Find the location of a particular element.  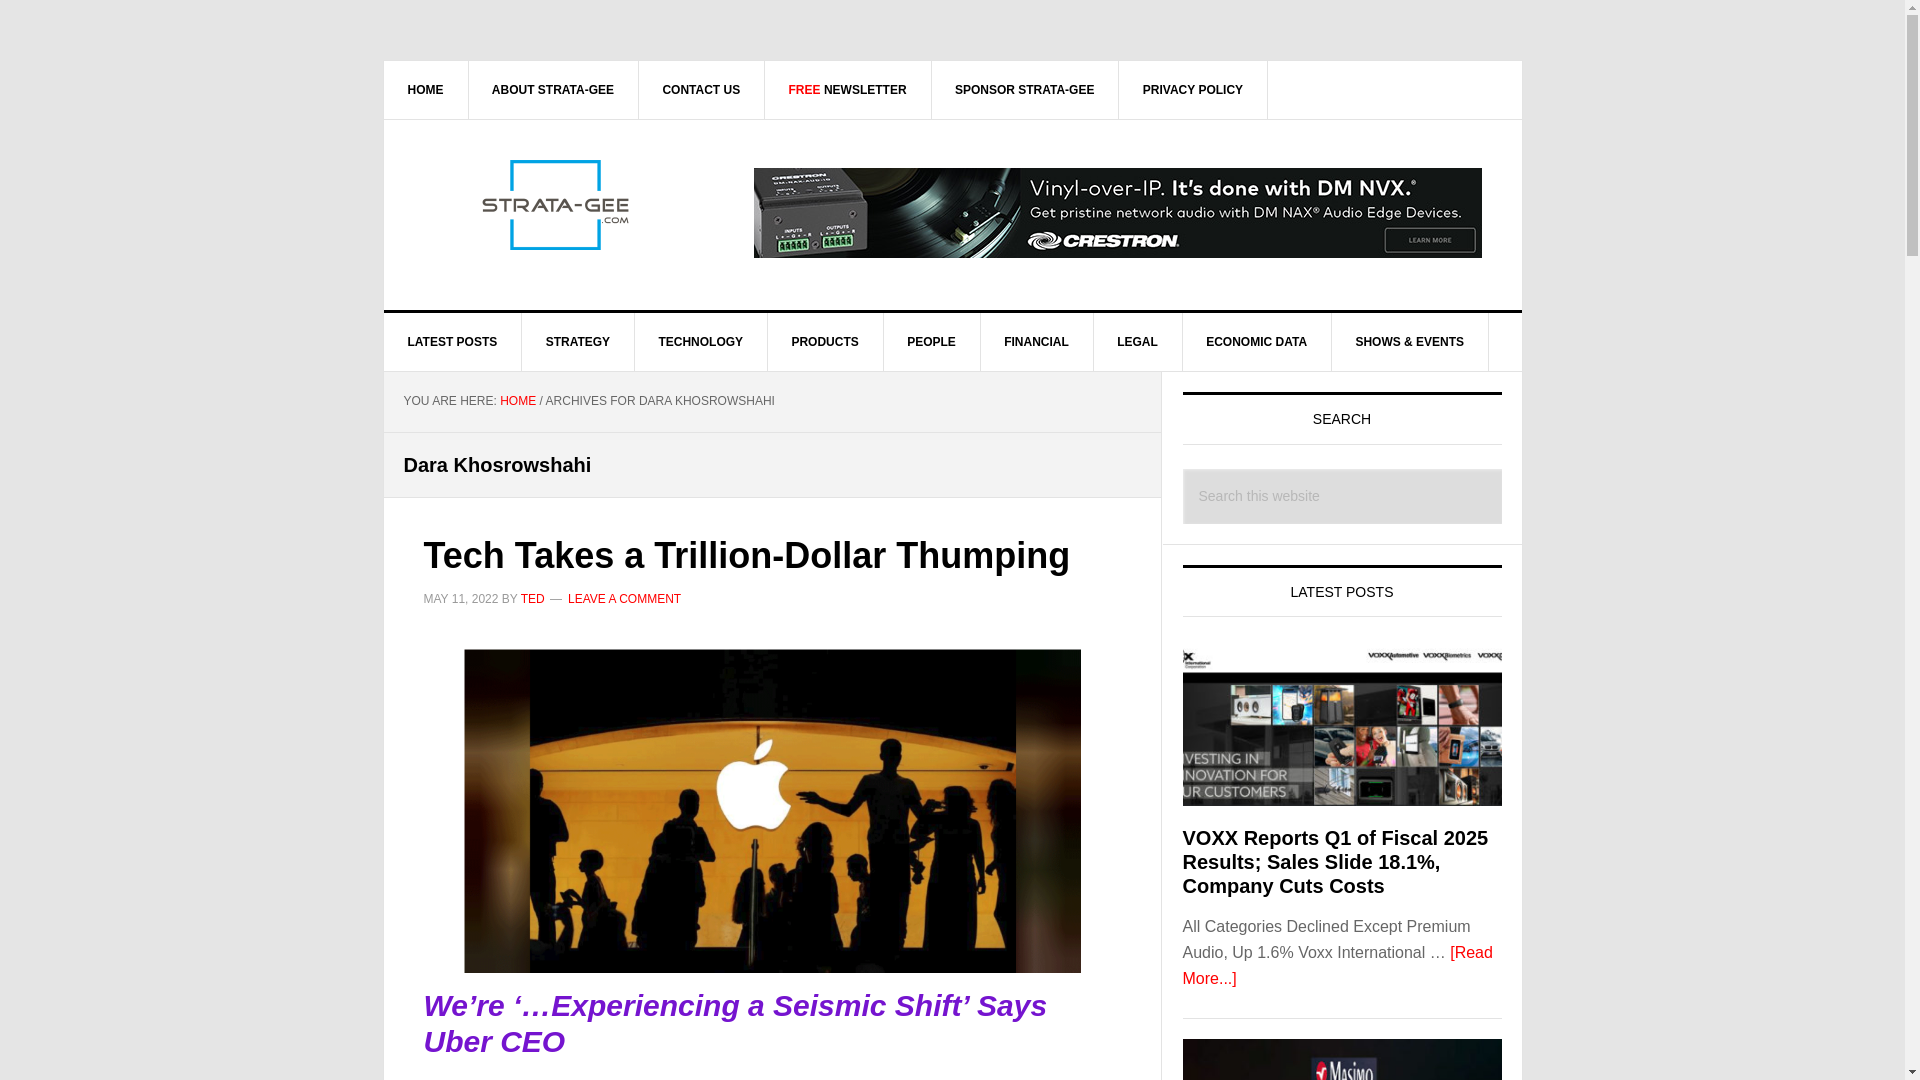

PRODUCTS is located at coordinates (824, 342).